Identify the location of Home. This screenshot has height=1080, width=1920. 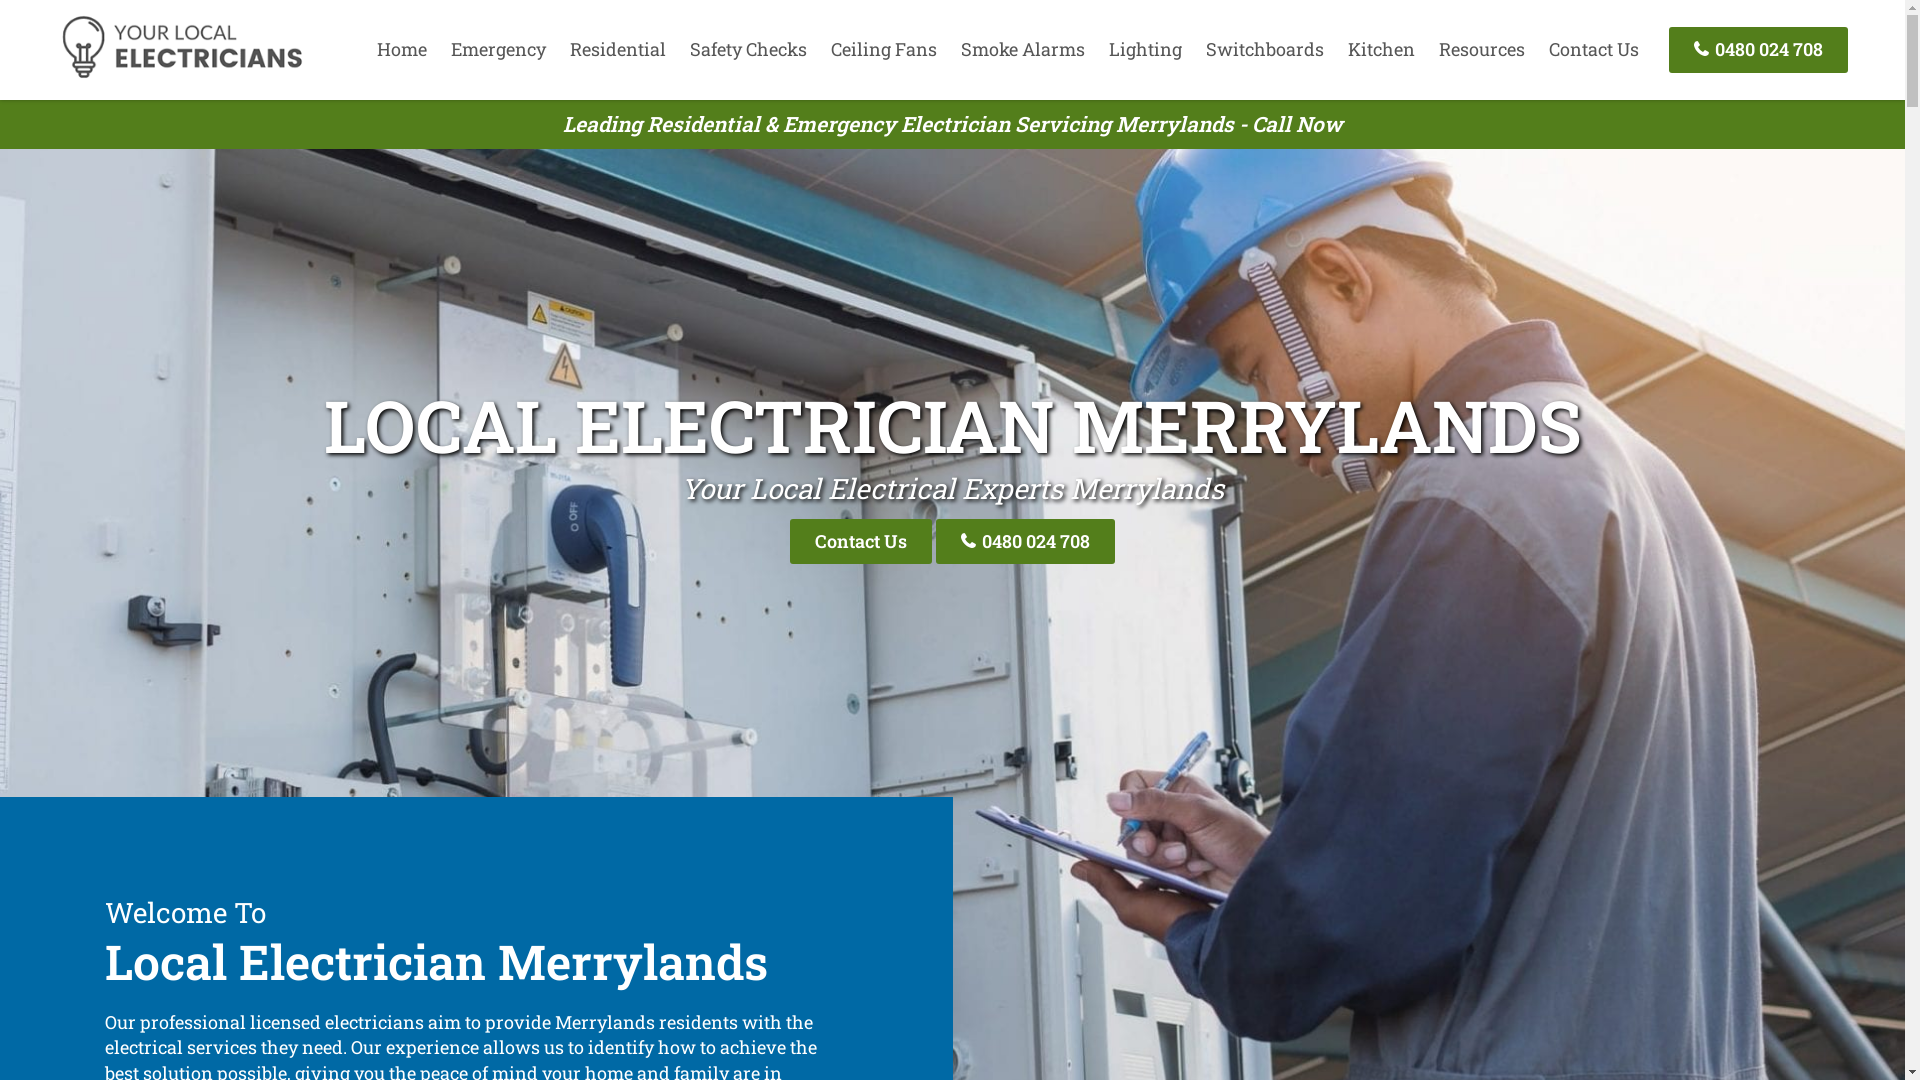
(402, 49).